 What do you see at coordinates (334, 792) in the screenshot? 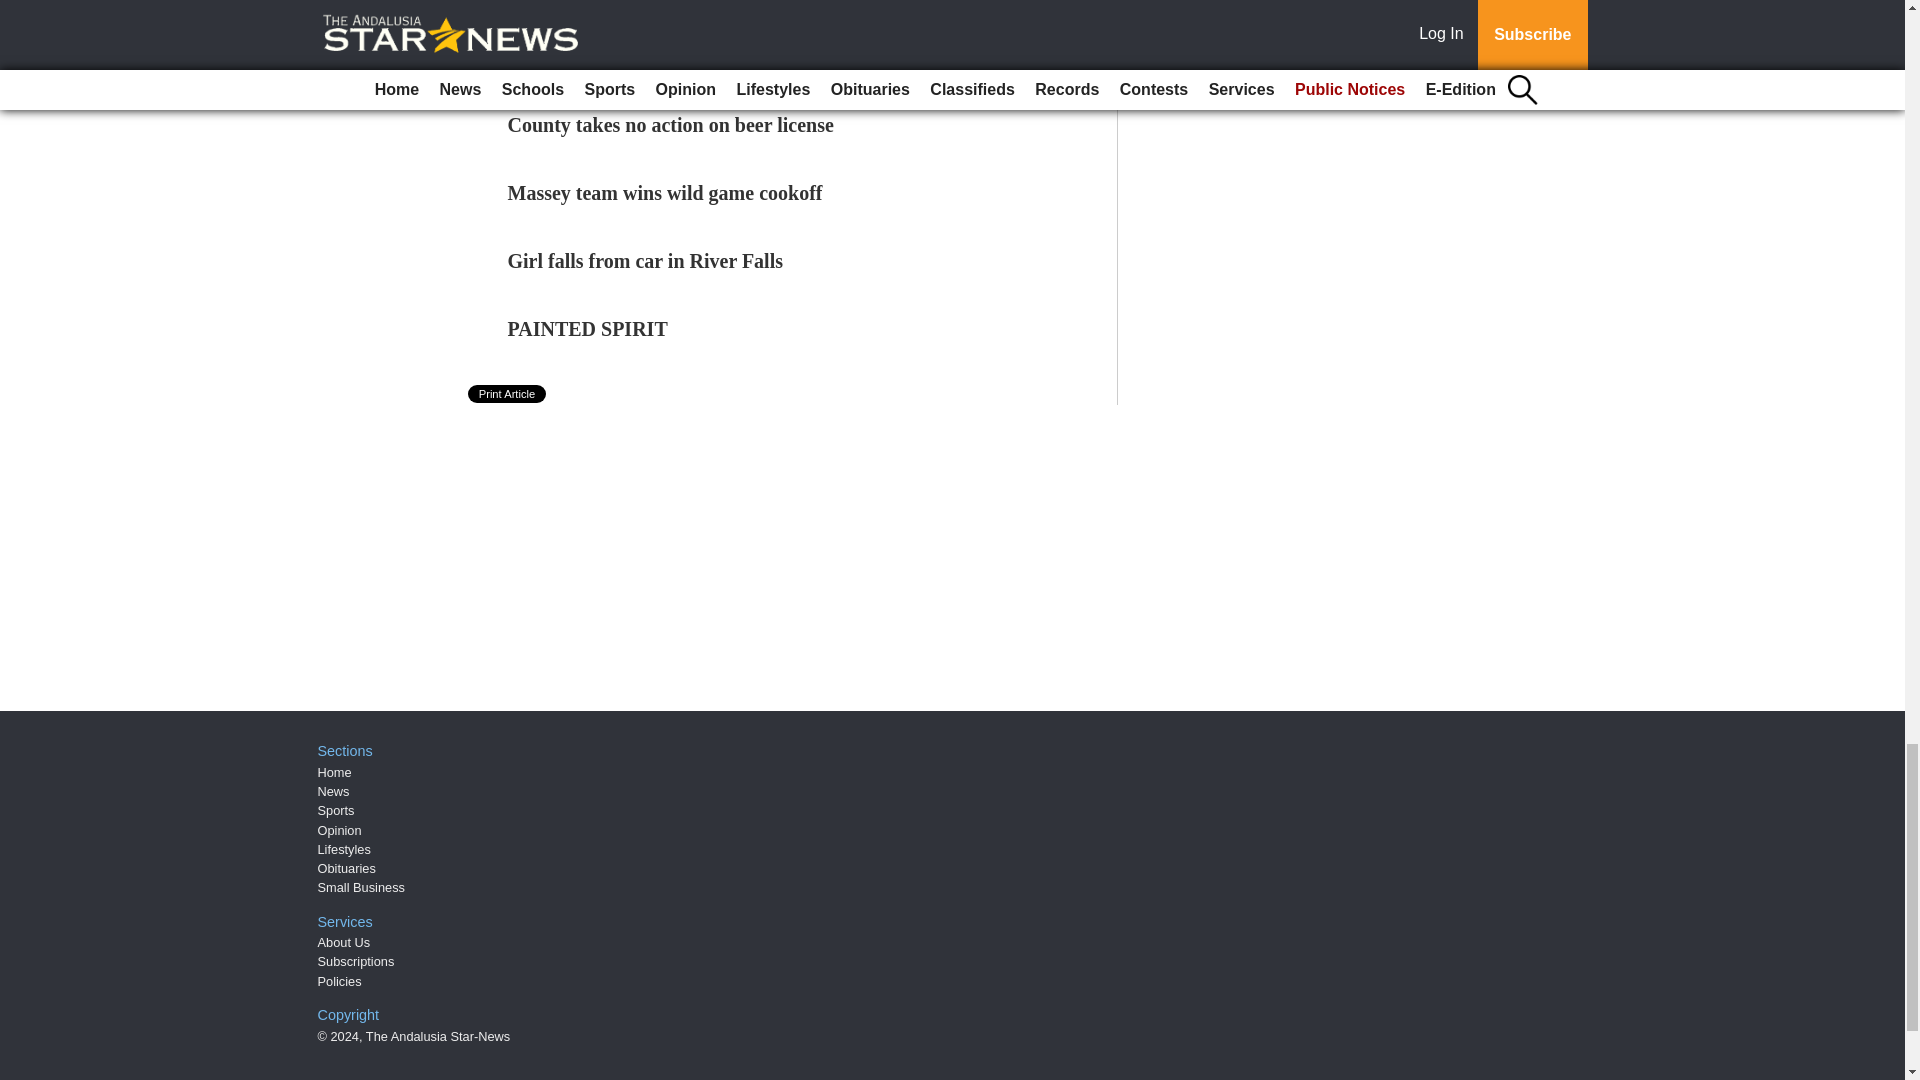
I see `News` at bounding box center [334, 792].